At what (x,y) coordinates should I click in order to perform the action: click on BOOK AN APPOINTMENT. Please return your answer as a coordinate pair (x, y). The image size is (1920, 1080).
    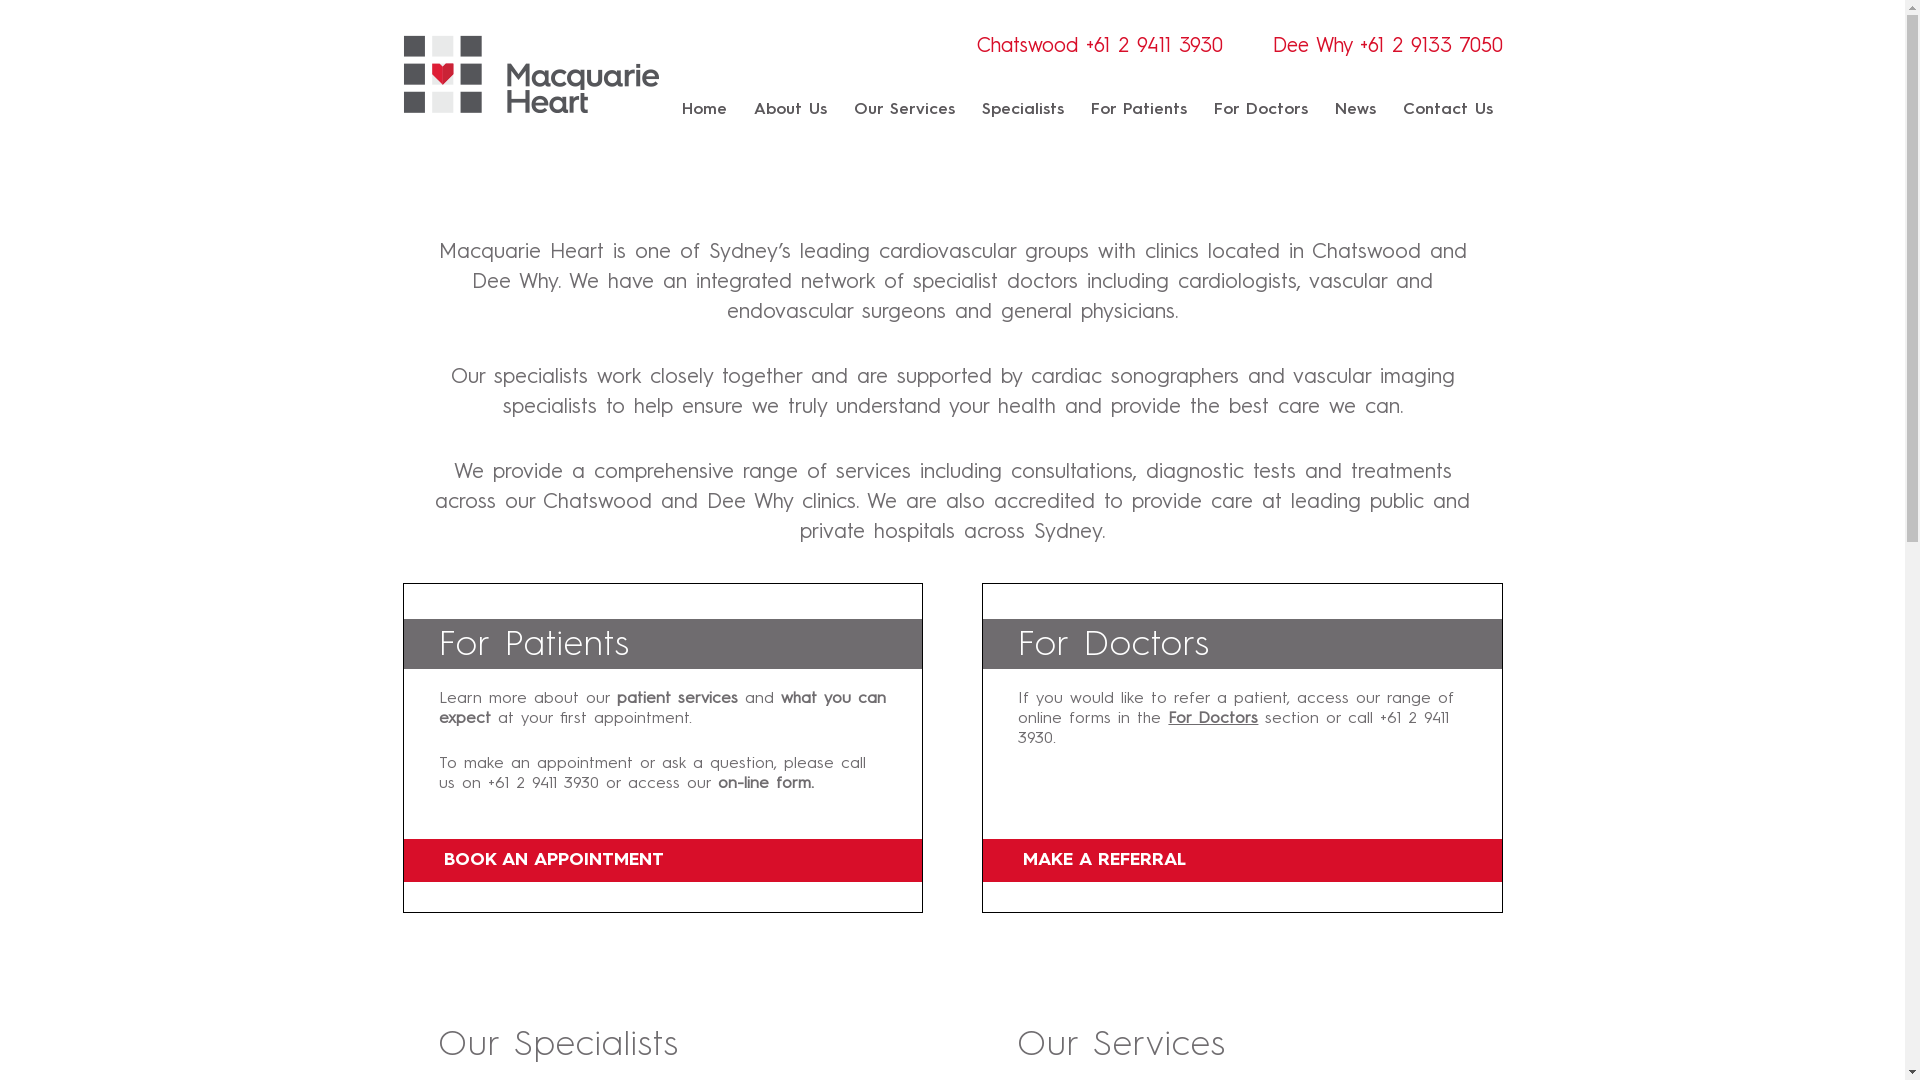
    Looking at the image, I should click on (663, 860).